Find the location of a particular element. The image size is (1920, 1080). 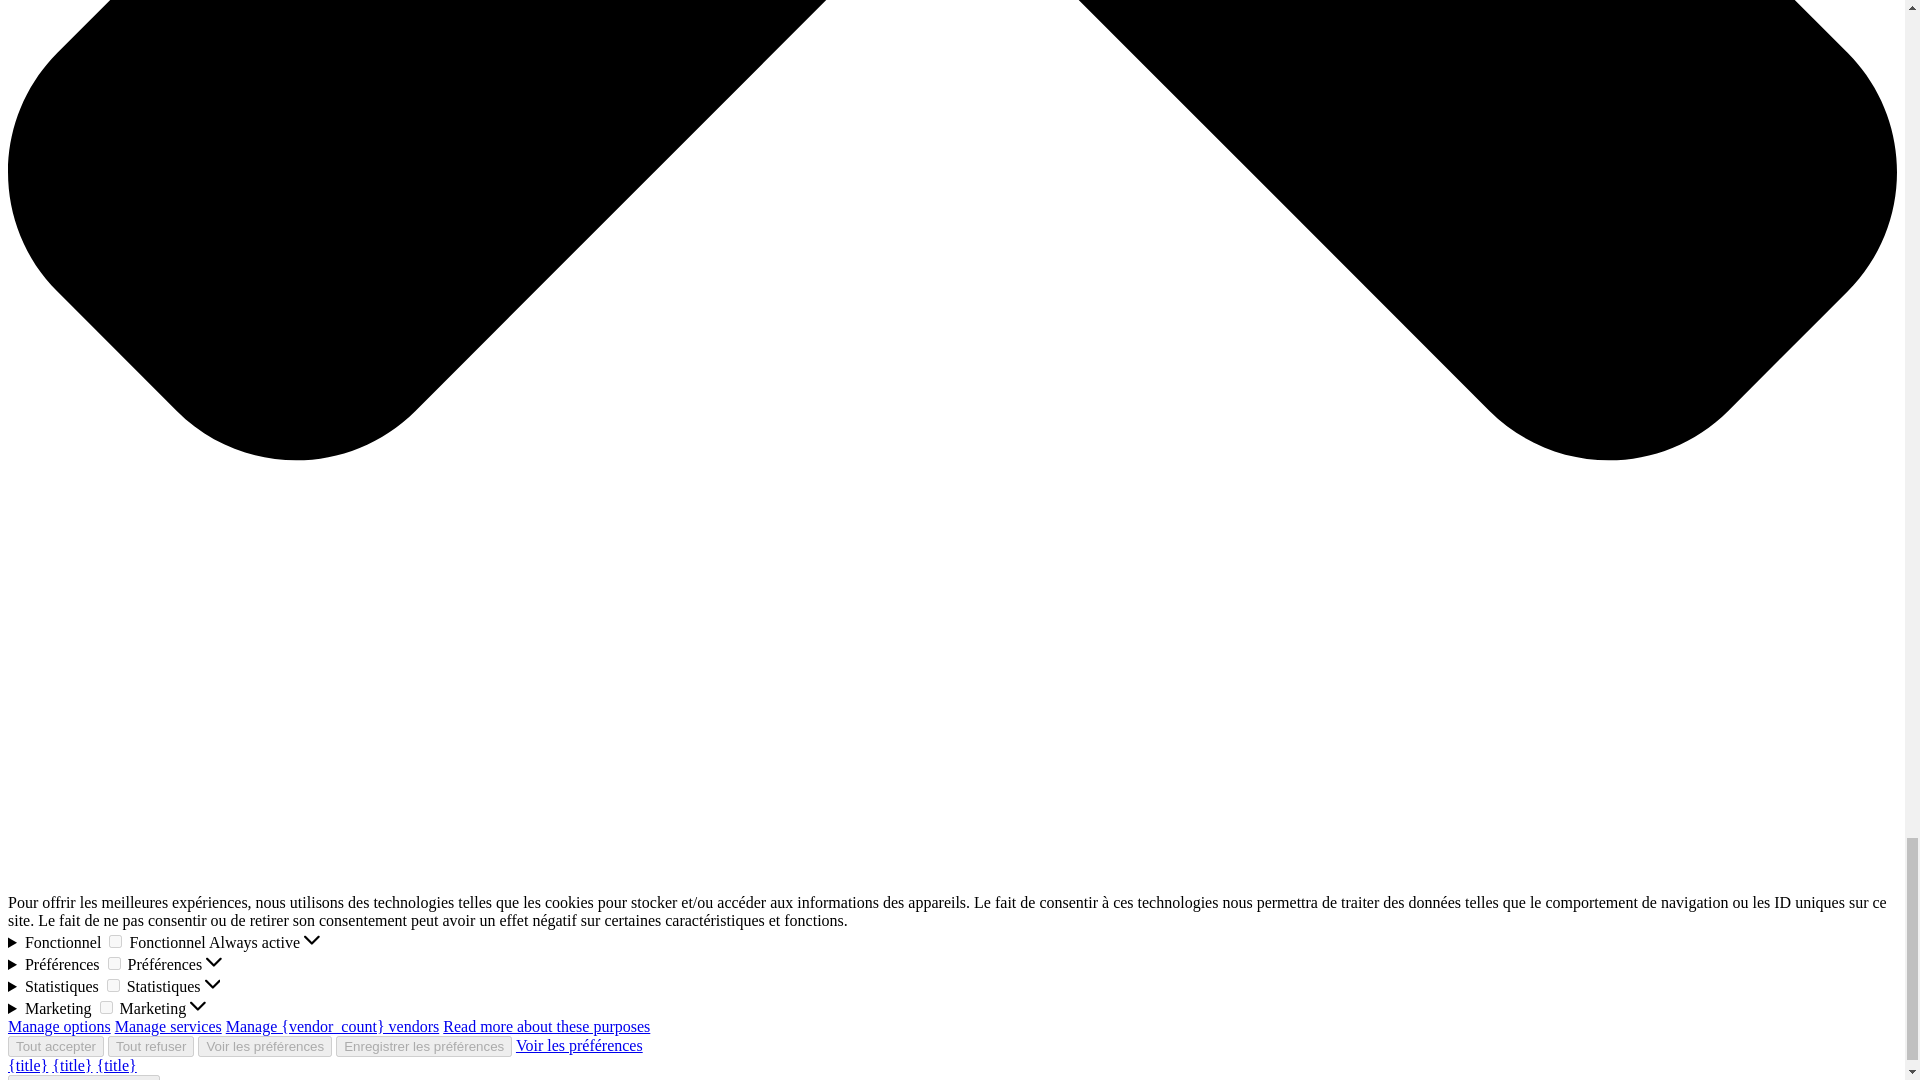

1 is located at coordinates (106, 1008).